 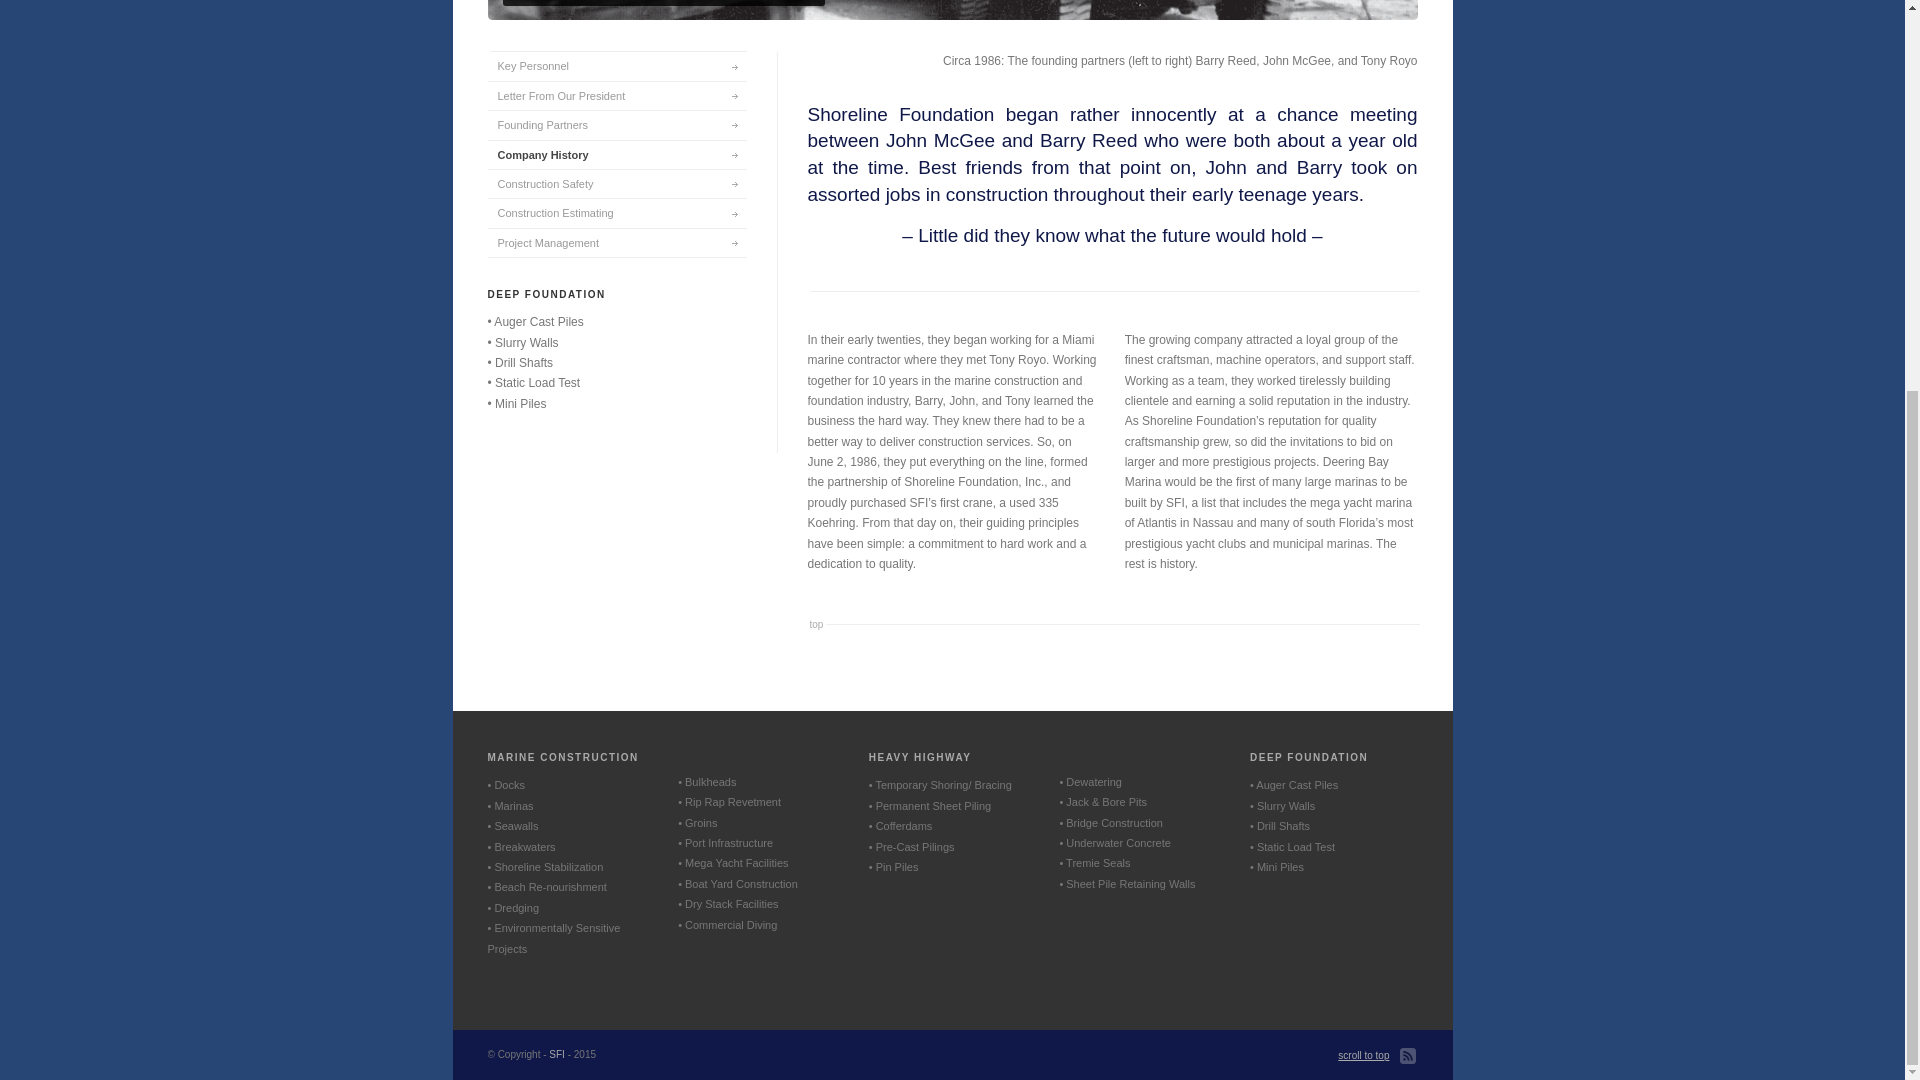 What do you see at coordinates (616, 242) in the screenshot?
I see `Project Management` at bounding box center [616, 242].